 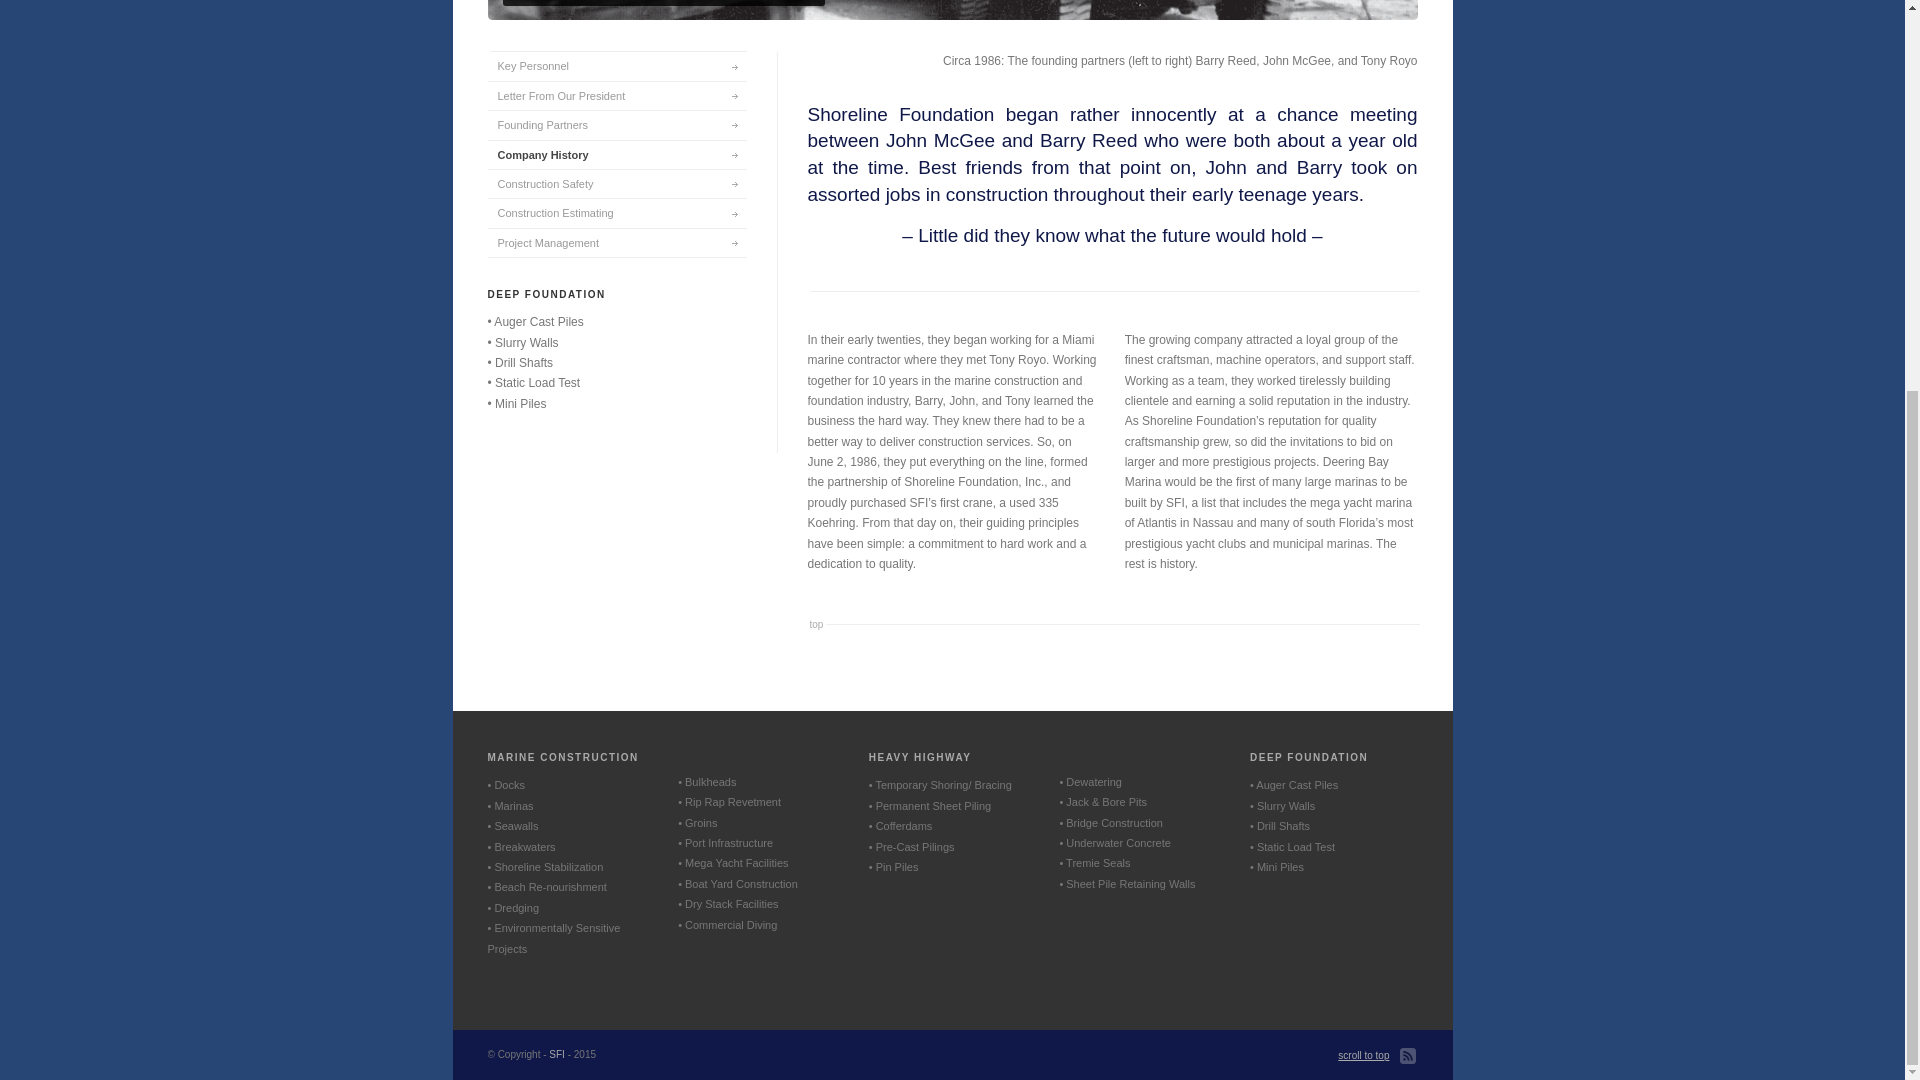 What do you see at coordinates (616, 242) in the screenshot?
I see `Project Management` at bounding box center [616, 242].